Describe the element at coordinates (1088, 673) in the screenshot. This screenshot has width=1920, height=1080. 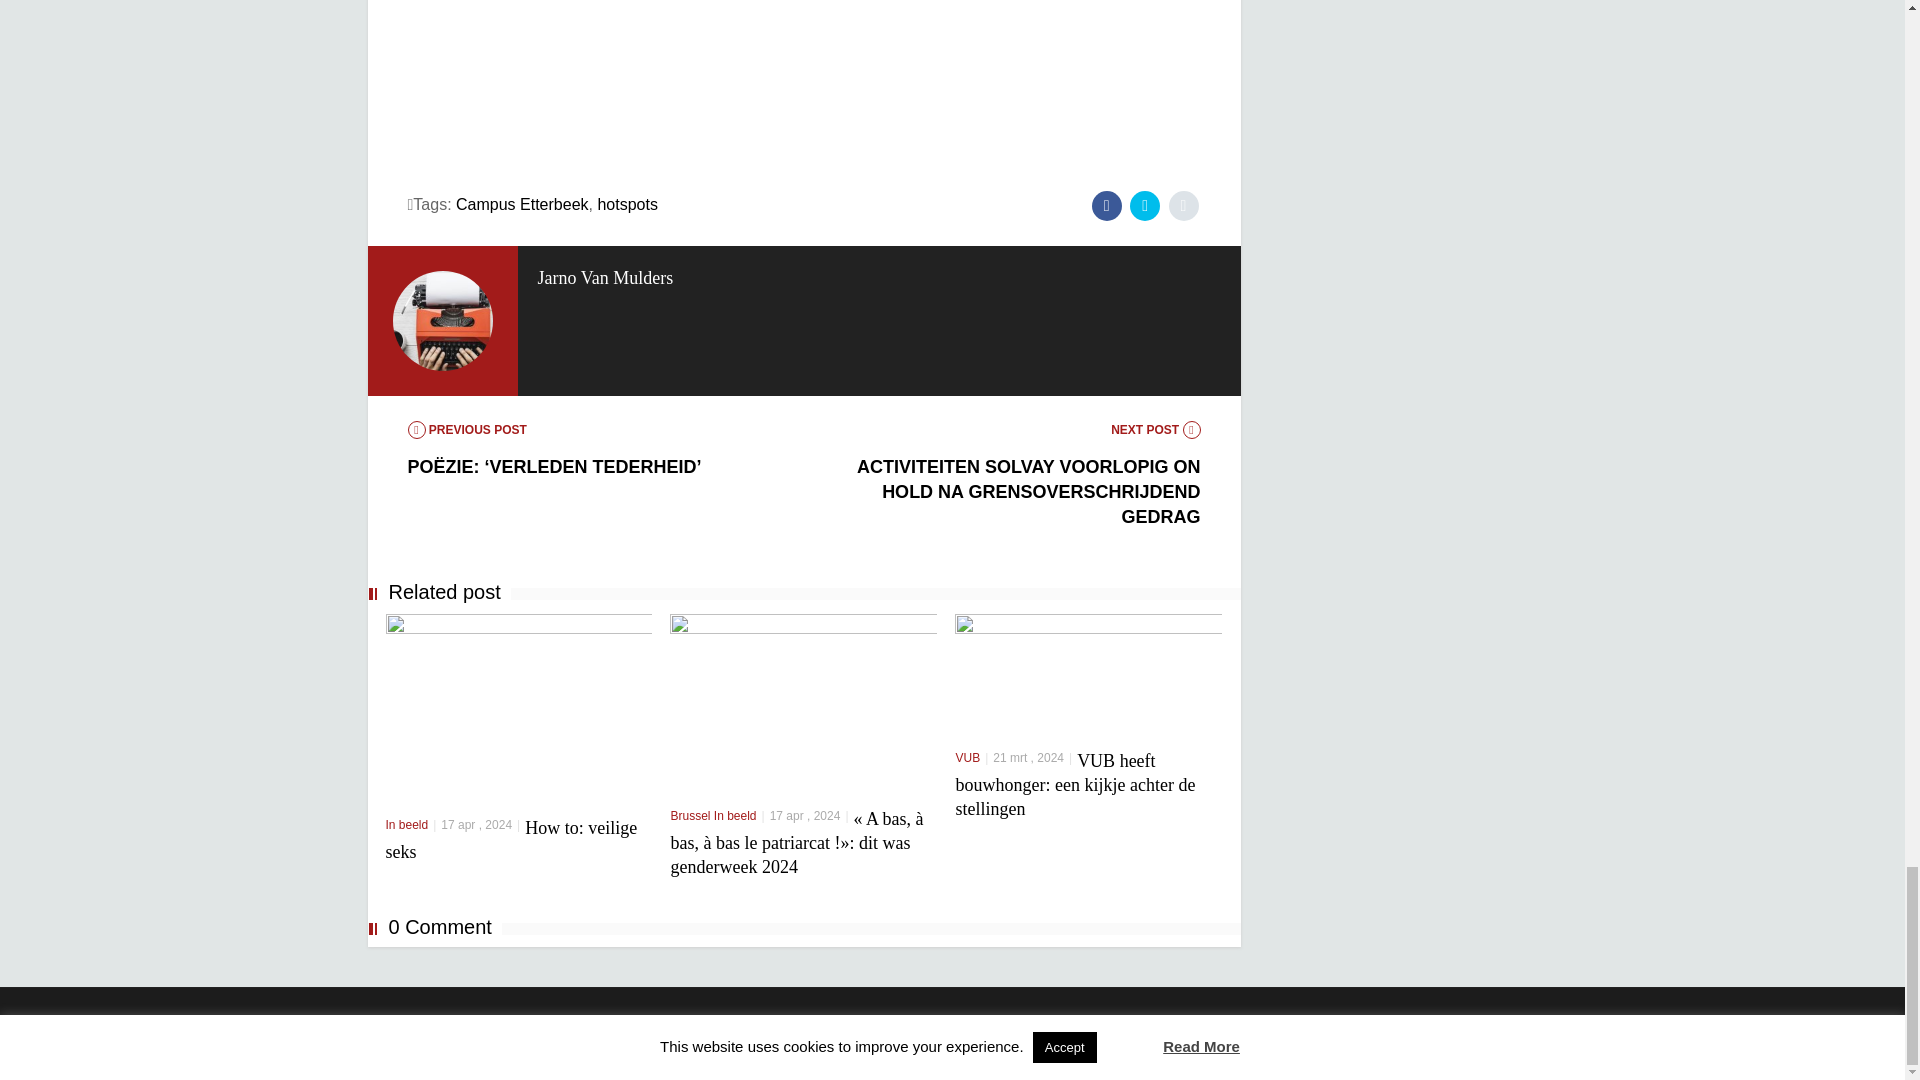
I see `VUB heeft bouwhonger: een kijkje achter de stellingen` at that location.